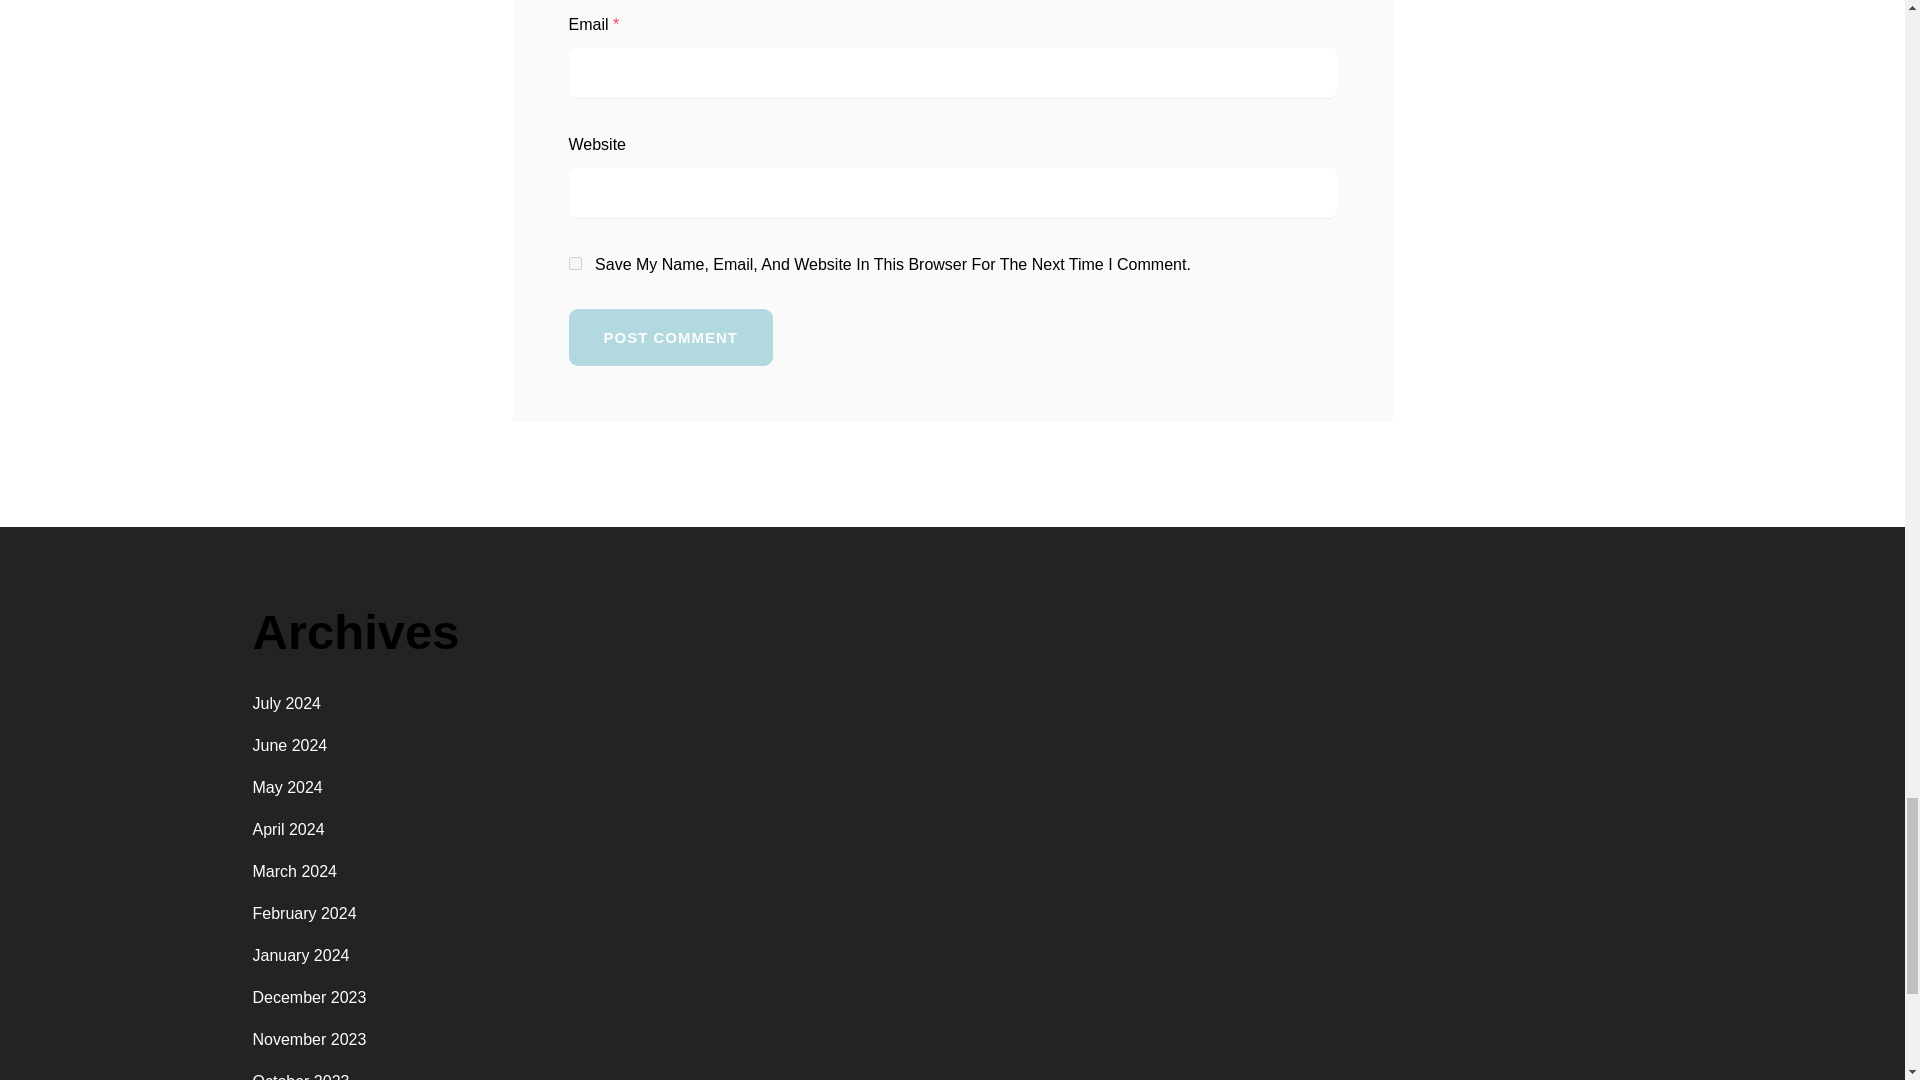 This screenshot has height=1080, width=1920. What do you see at coordinates (300, 1076) in the screenshot?
I see `October 2023` at bounding box center [300, 1076].